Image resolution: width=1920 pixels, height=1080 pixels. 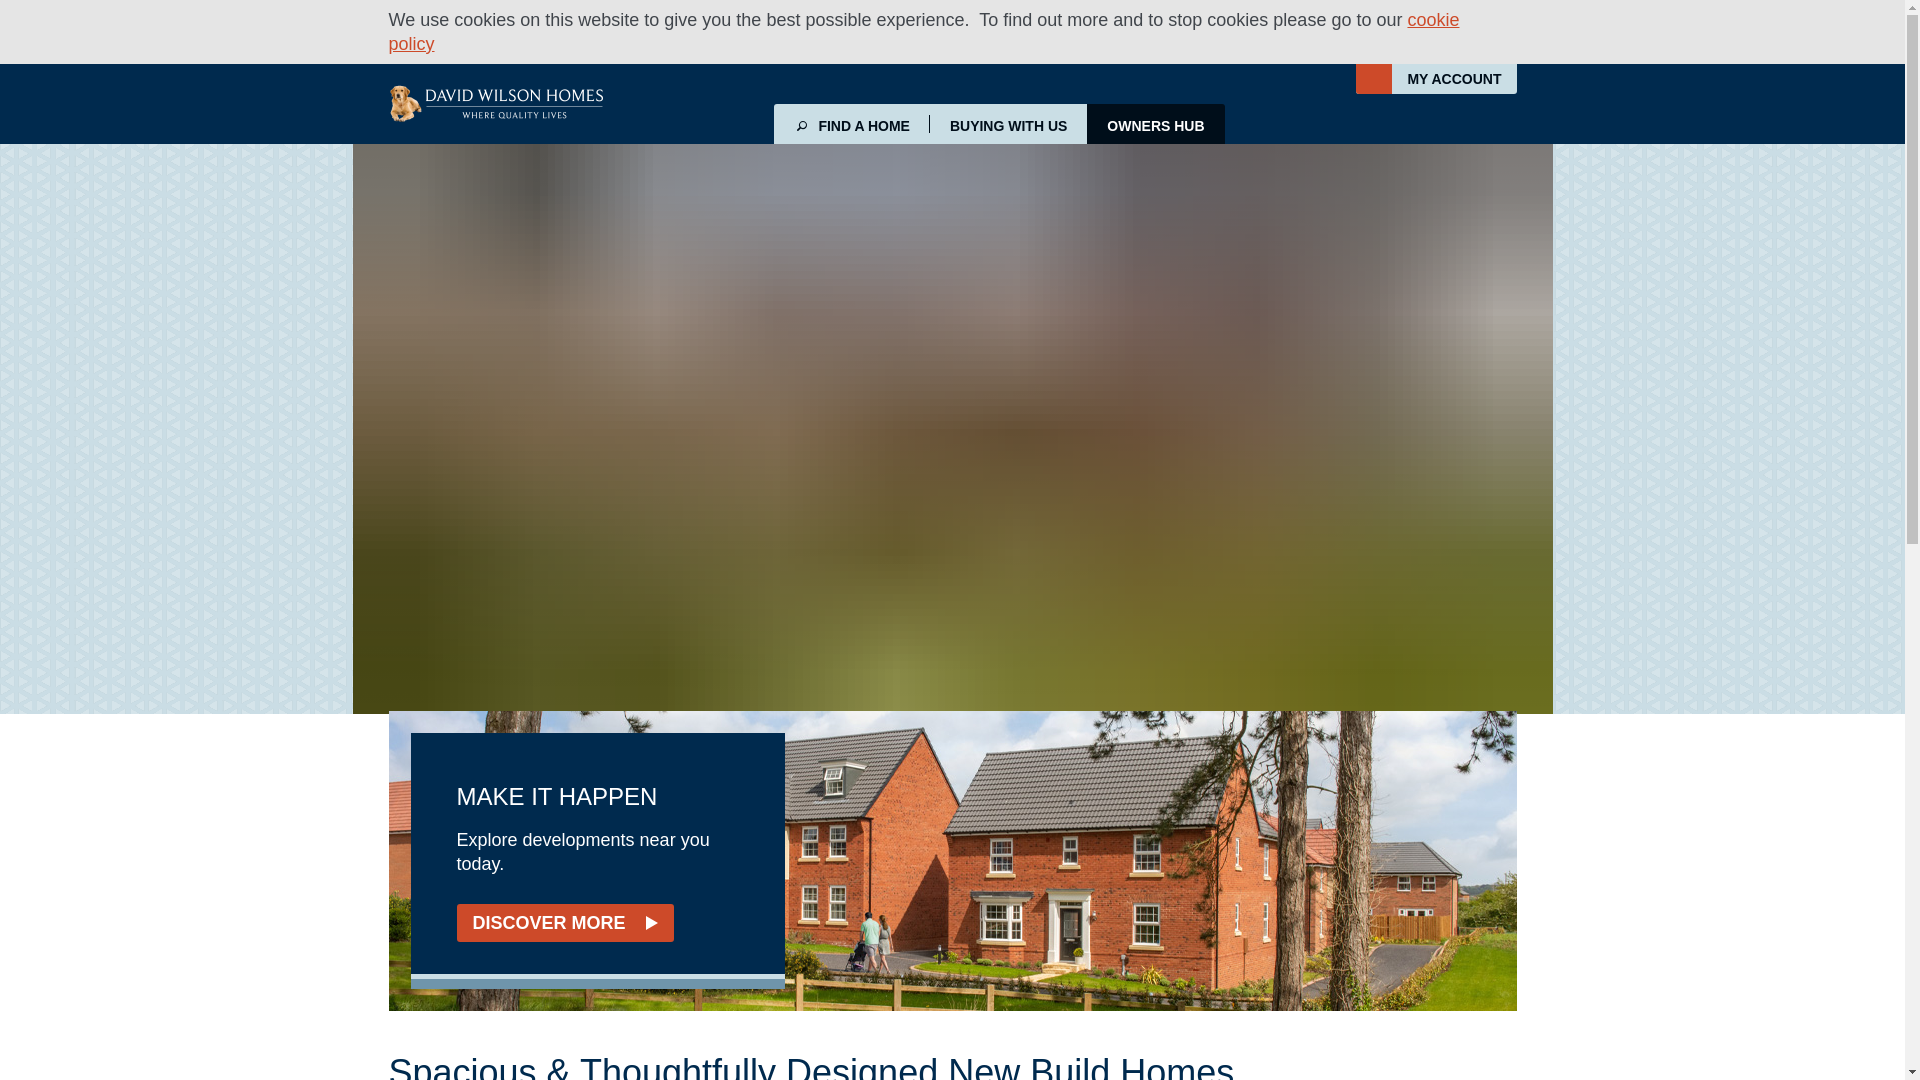 I want to click on cookie policy, so click(x=923, y=32).